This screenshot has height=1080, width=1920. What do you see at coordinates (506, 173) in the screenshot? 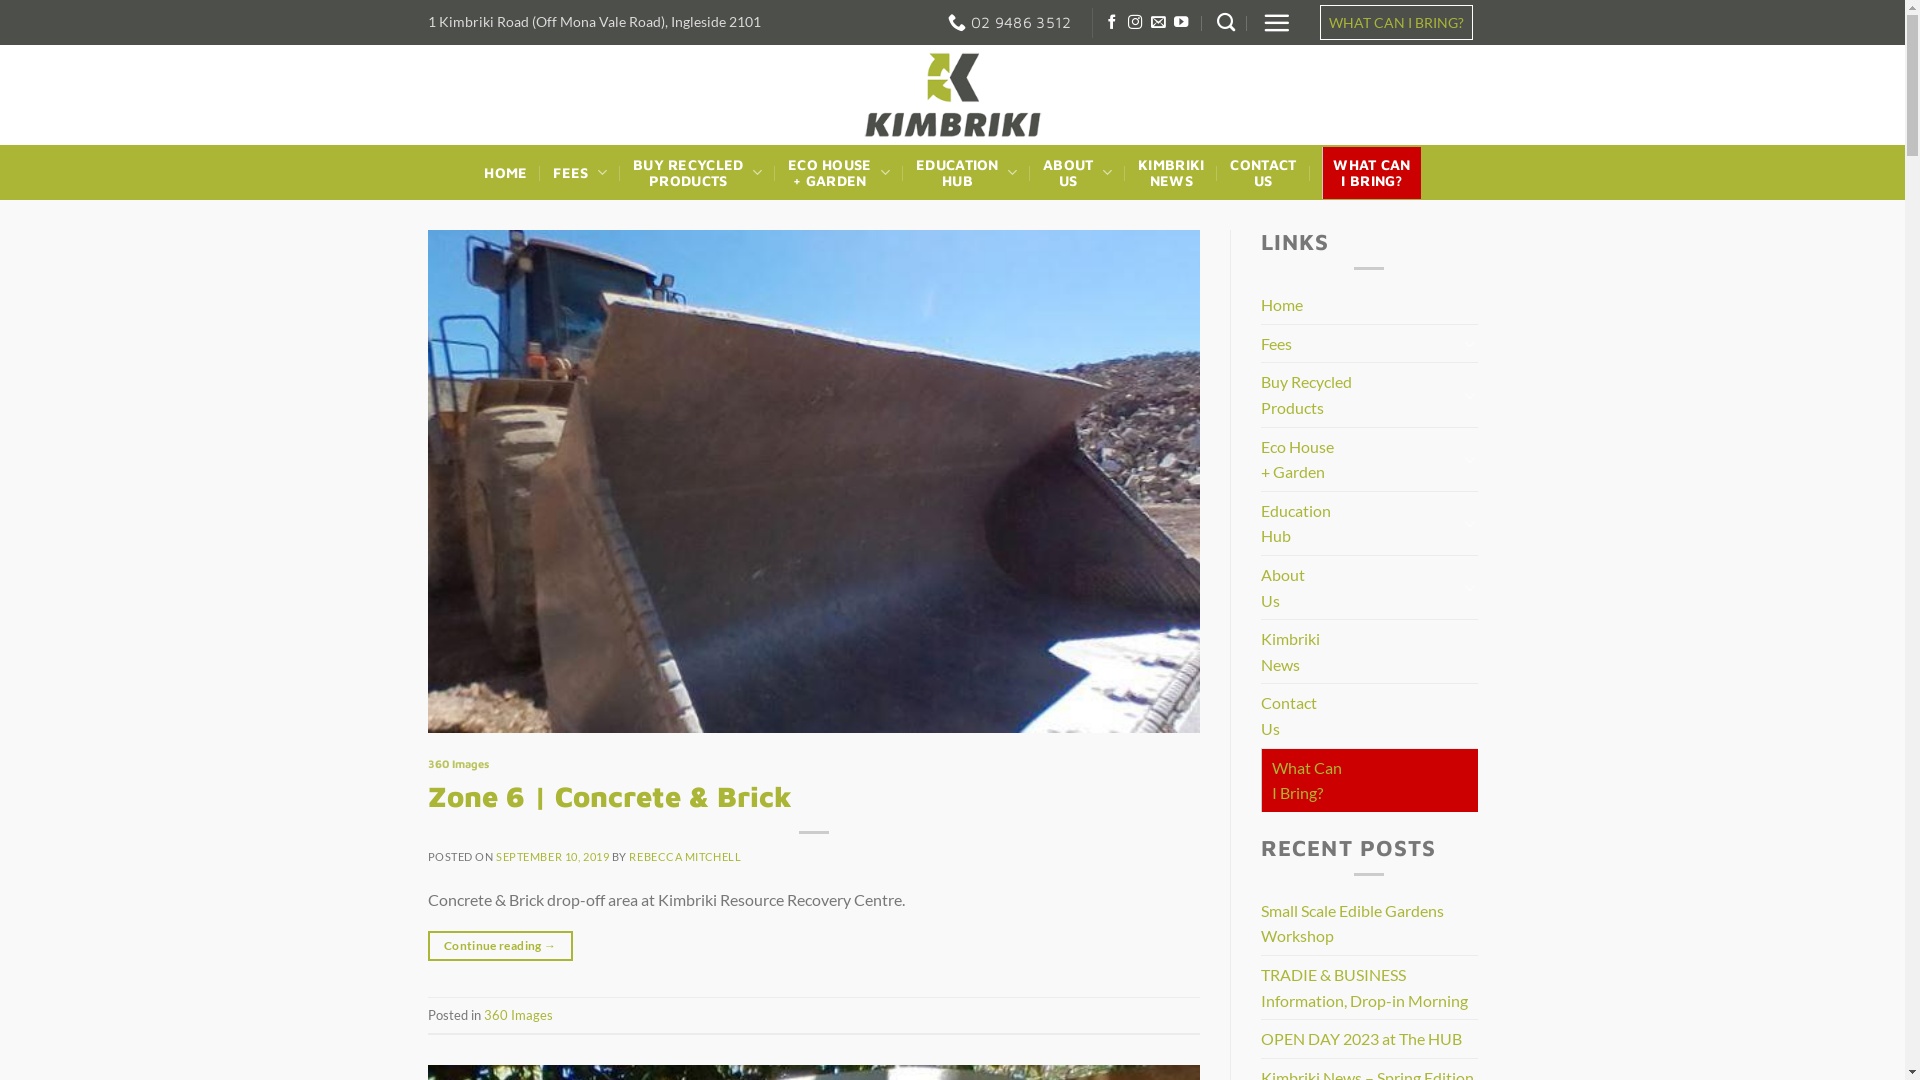
I see `HOME` at bounding box center [506, 173].